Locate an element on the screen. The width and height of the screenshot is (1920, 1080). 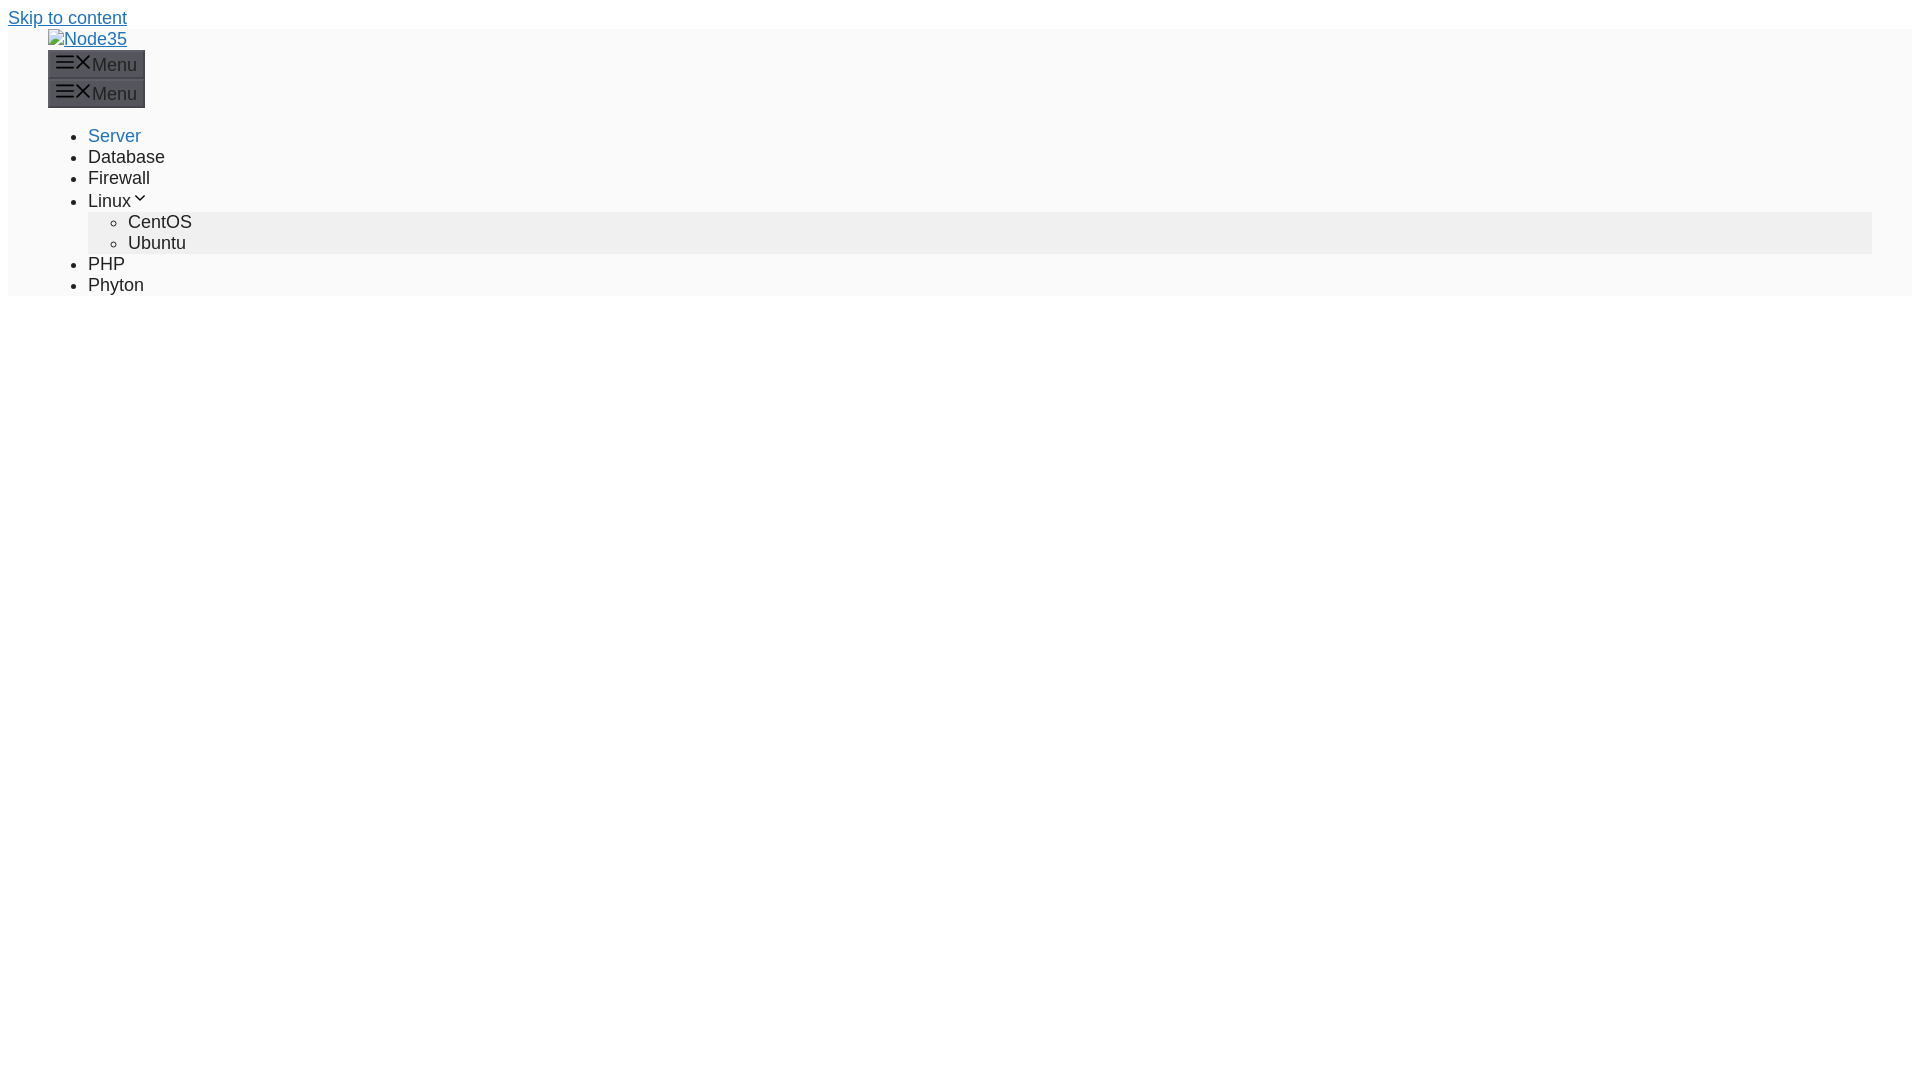
Menu is located at coordinates (96, 64).